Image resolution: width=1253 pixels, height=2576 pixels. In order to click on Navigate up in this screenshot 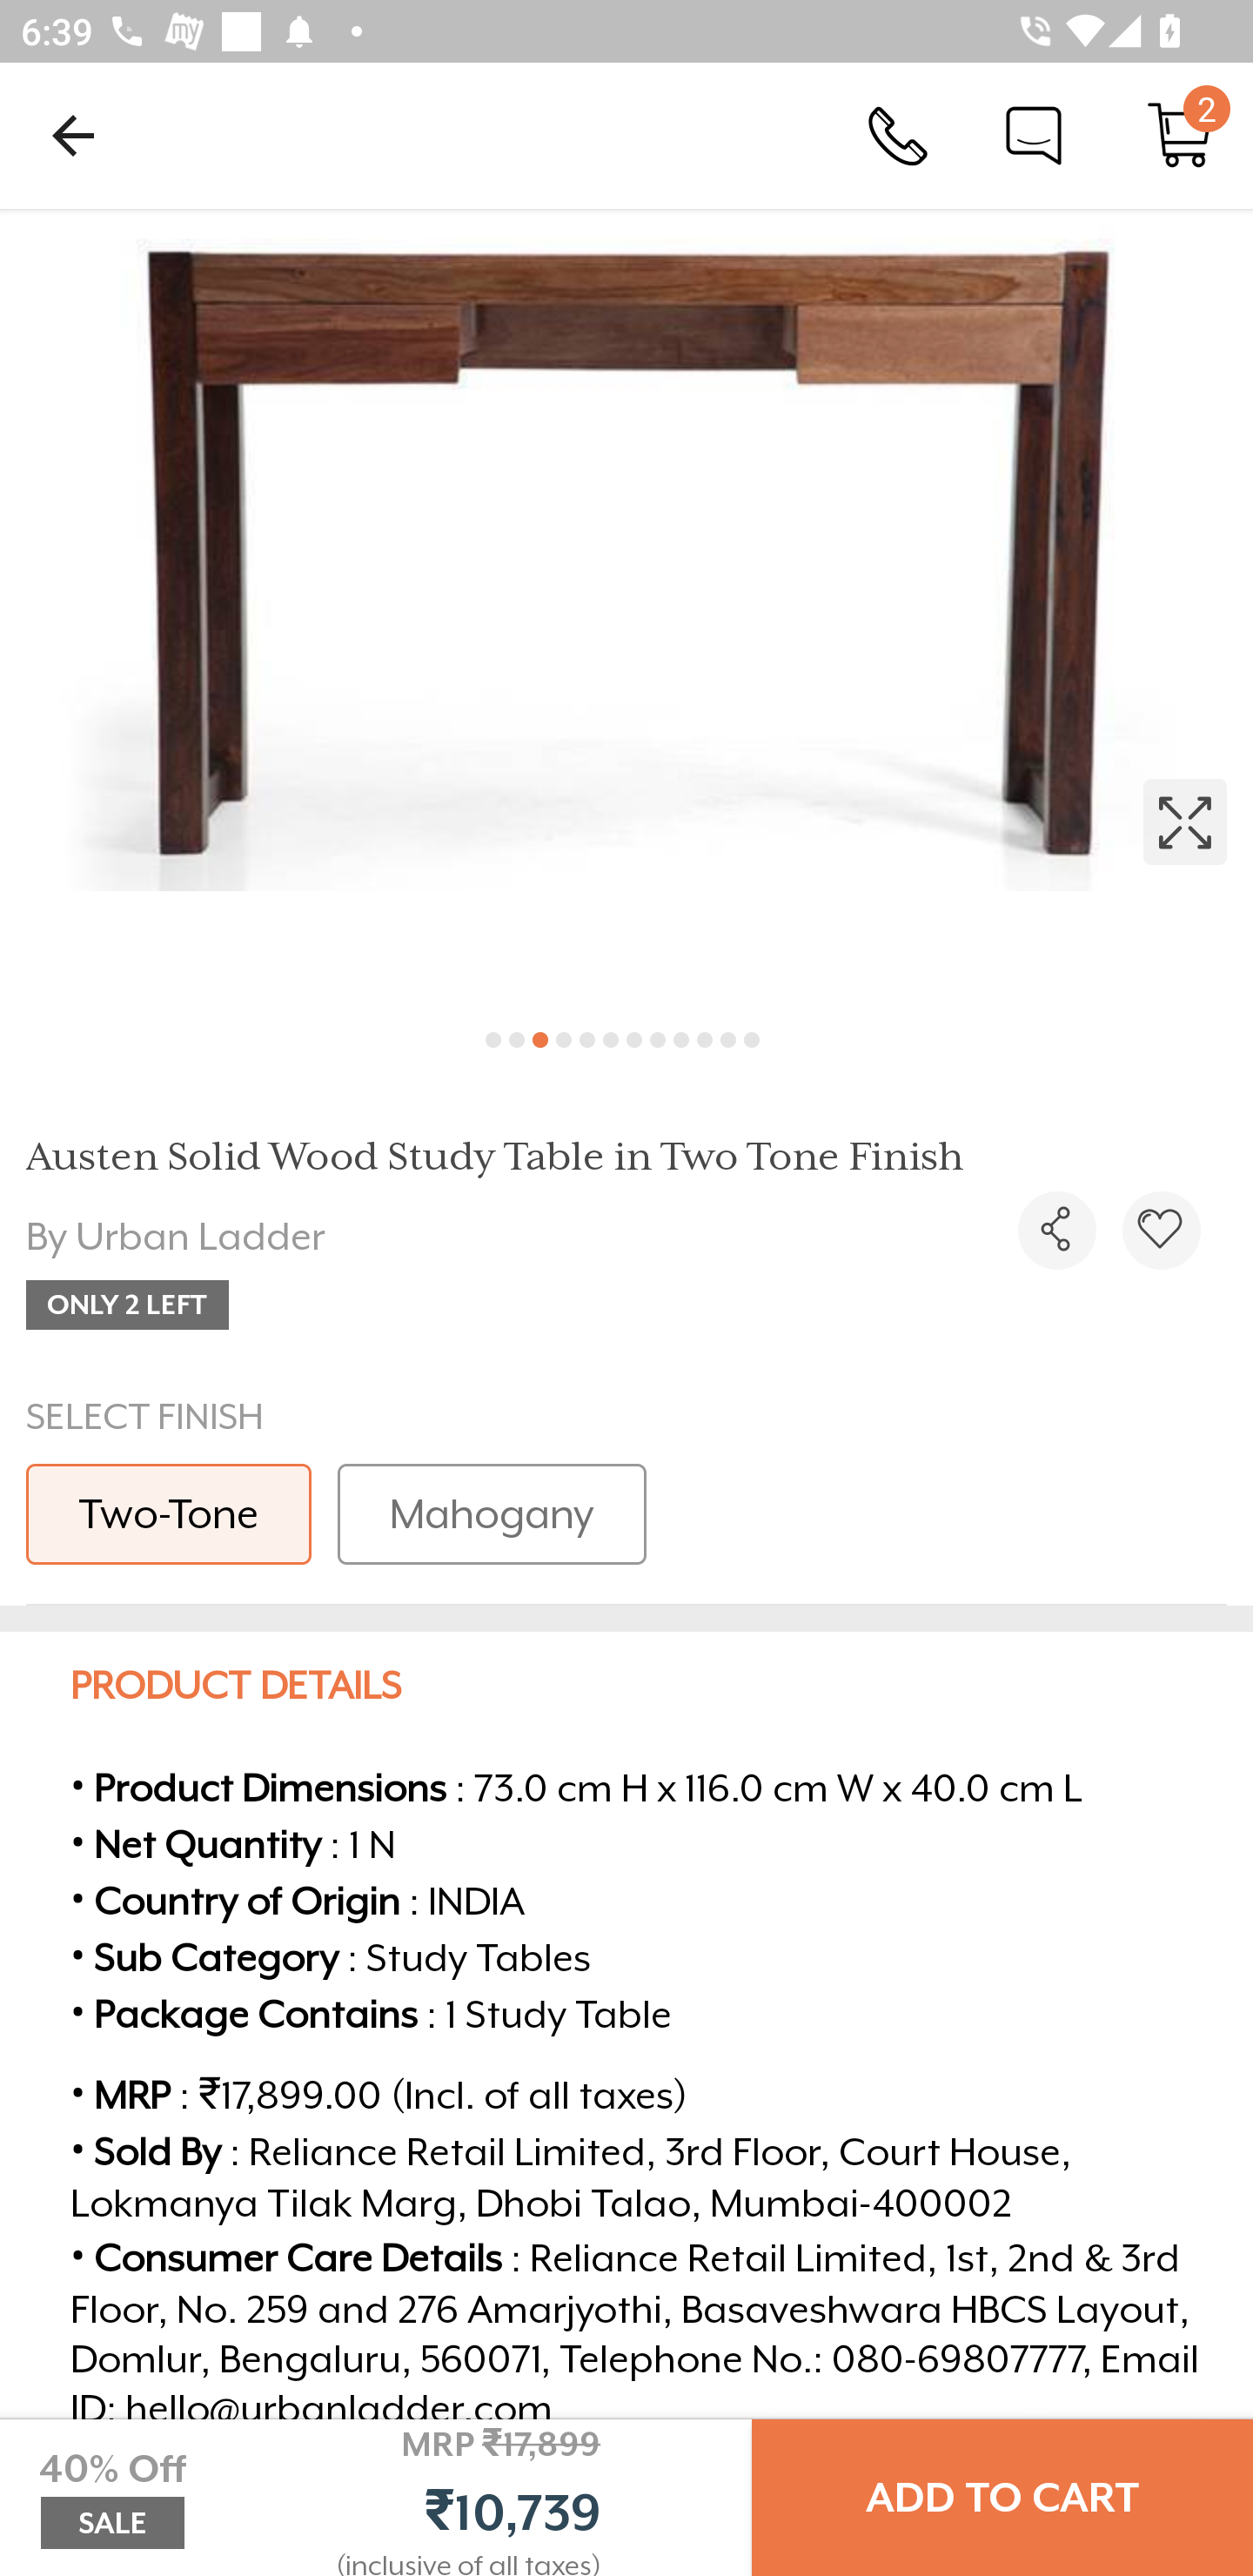, I will do `click(73, 135)`.